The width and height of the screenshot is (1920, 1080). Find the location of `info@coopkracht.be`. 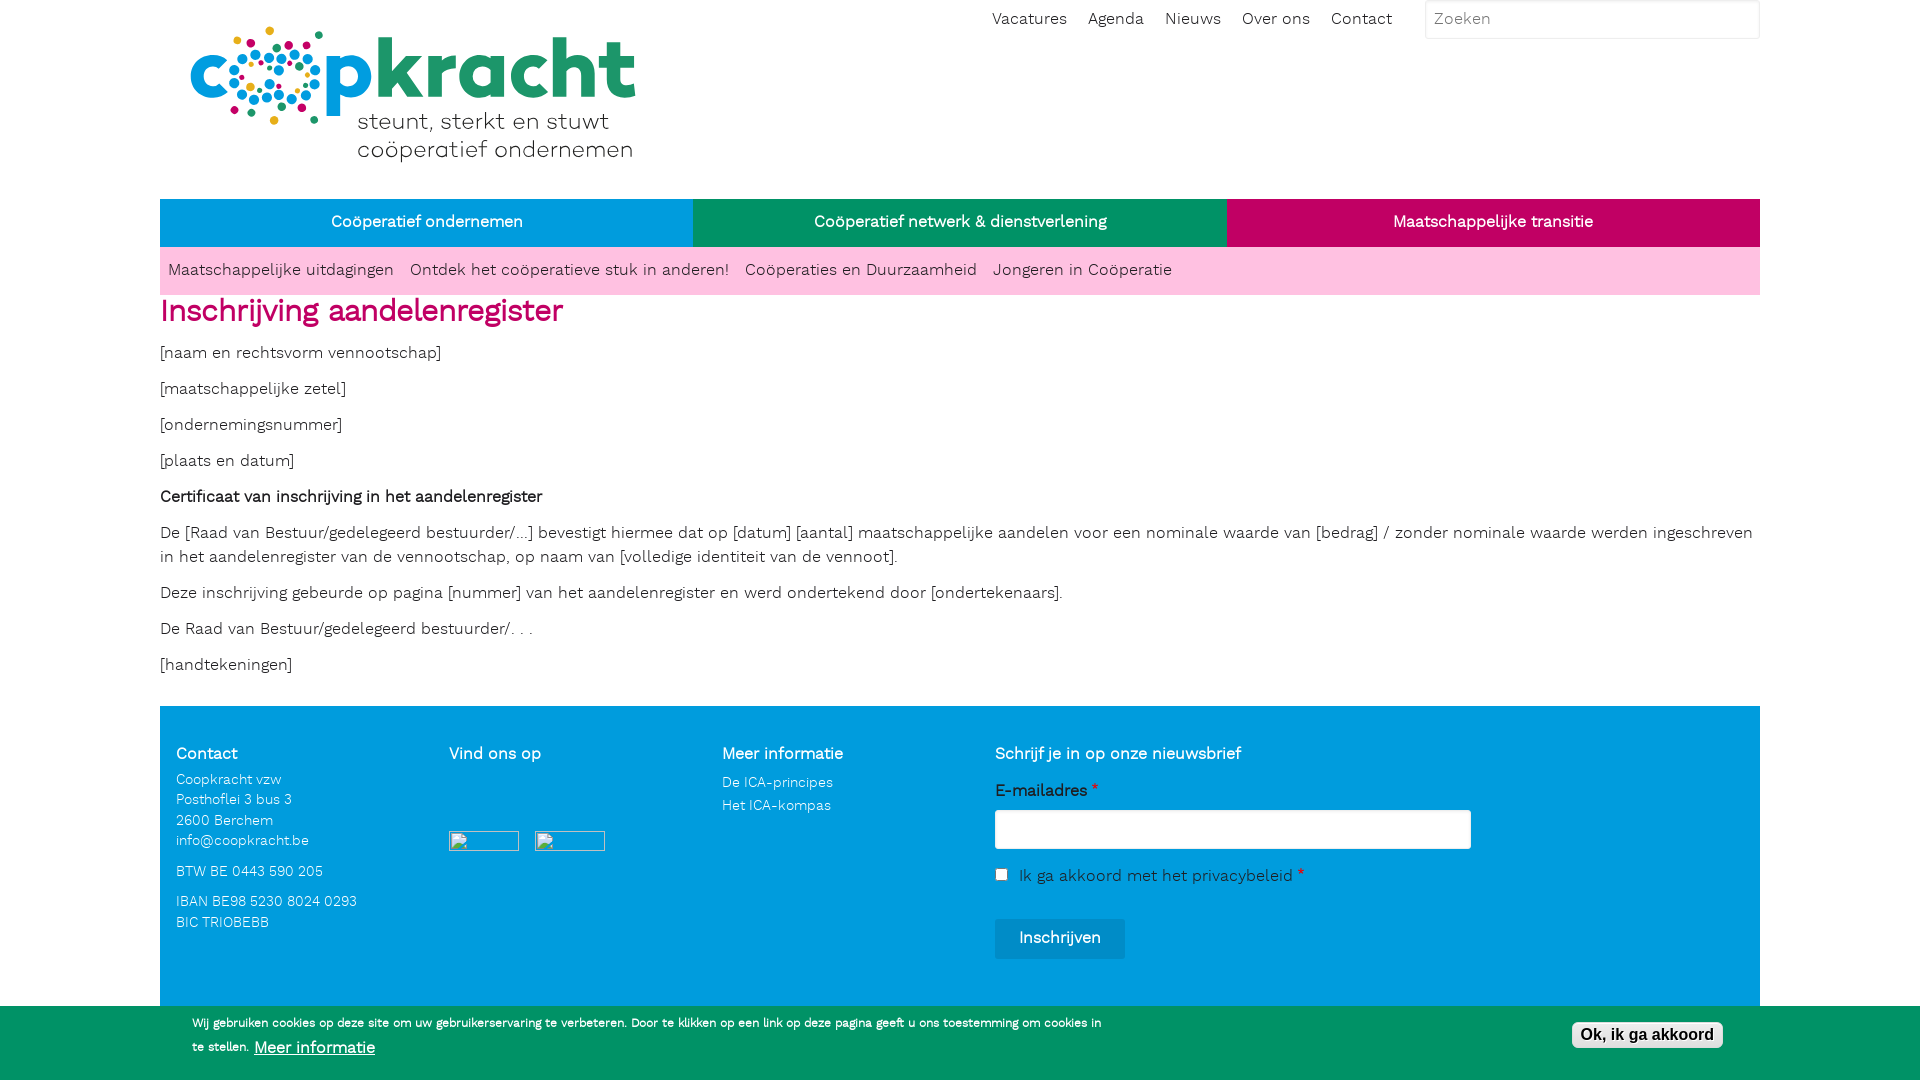

info@coopkracht.be is located at coordinates (242, 841).